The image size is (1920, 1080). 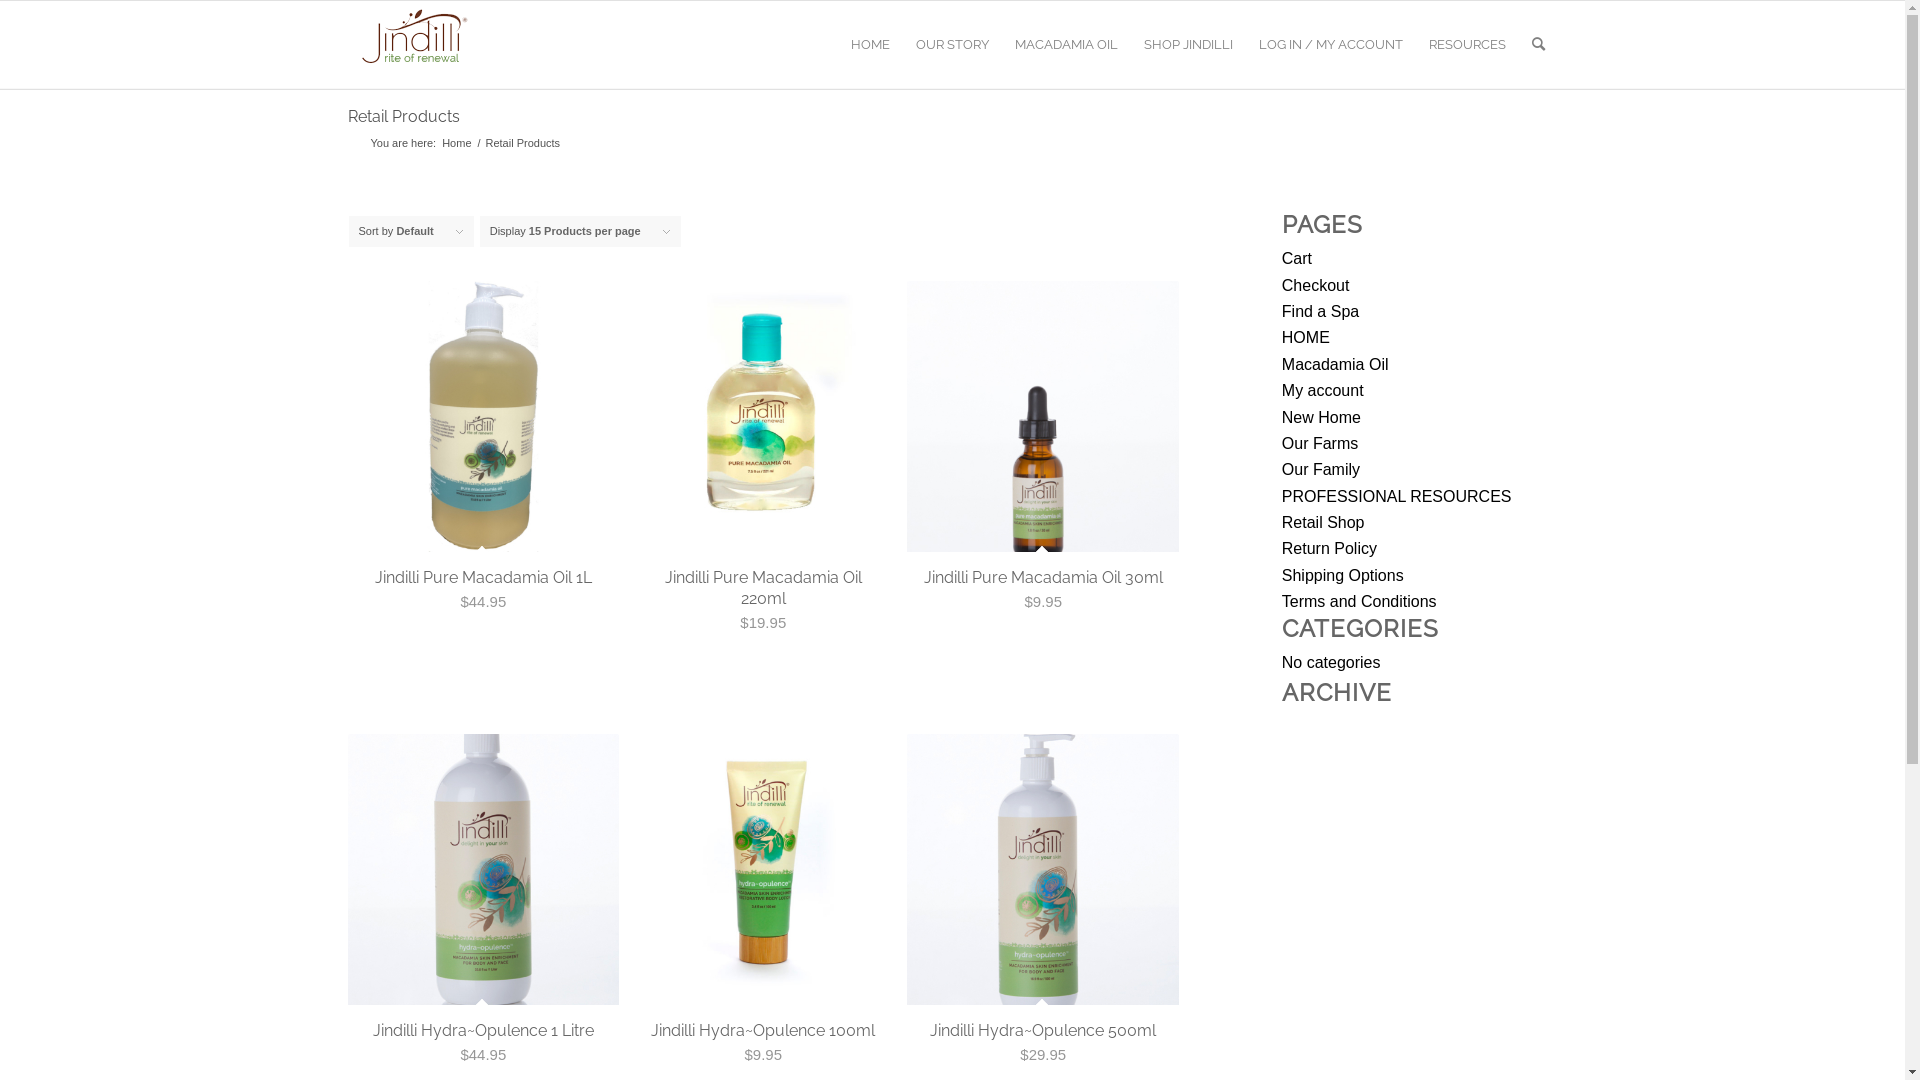 I want to click on Jindilli Pure Macadamia Oil 1L
$44.95, so click(x=484, y=462).